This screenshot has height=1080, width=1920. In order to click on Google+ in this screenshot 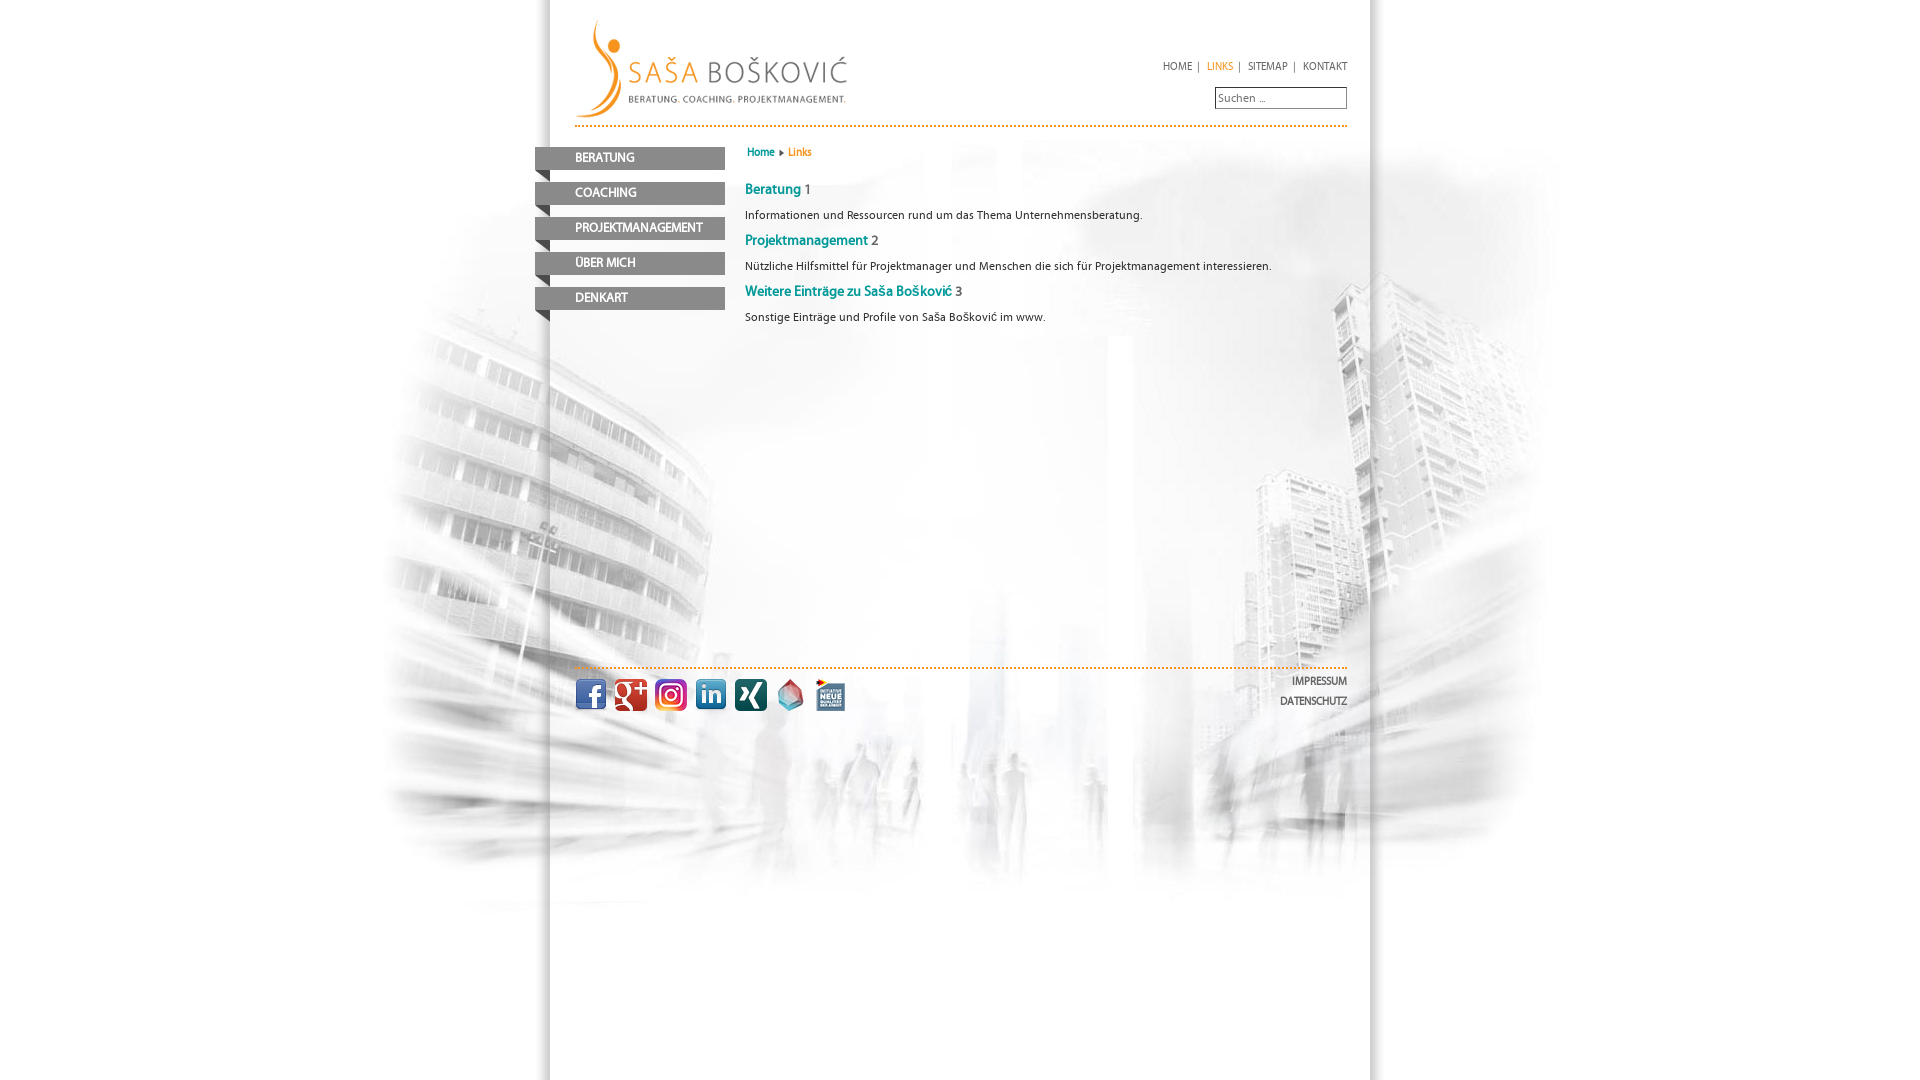, I will do `click(631, 695)`.